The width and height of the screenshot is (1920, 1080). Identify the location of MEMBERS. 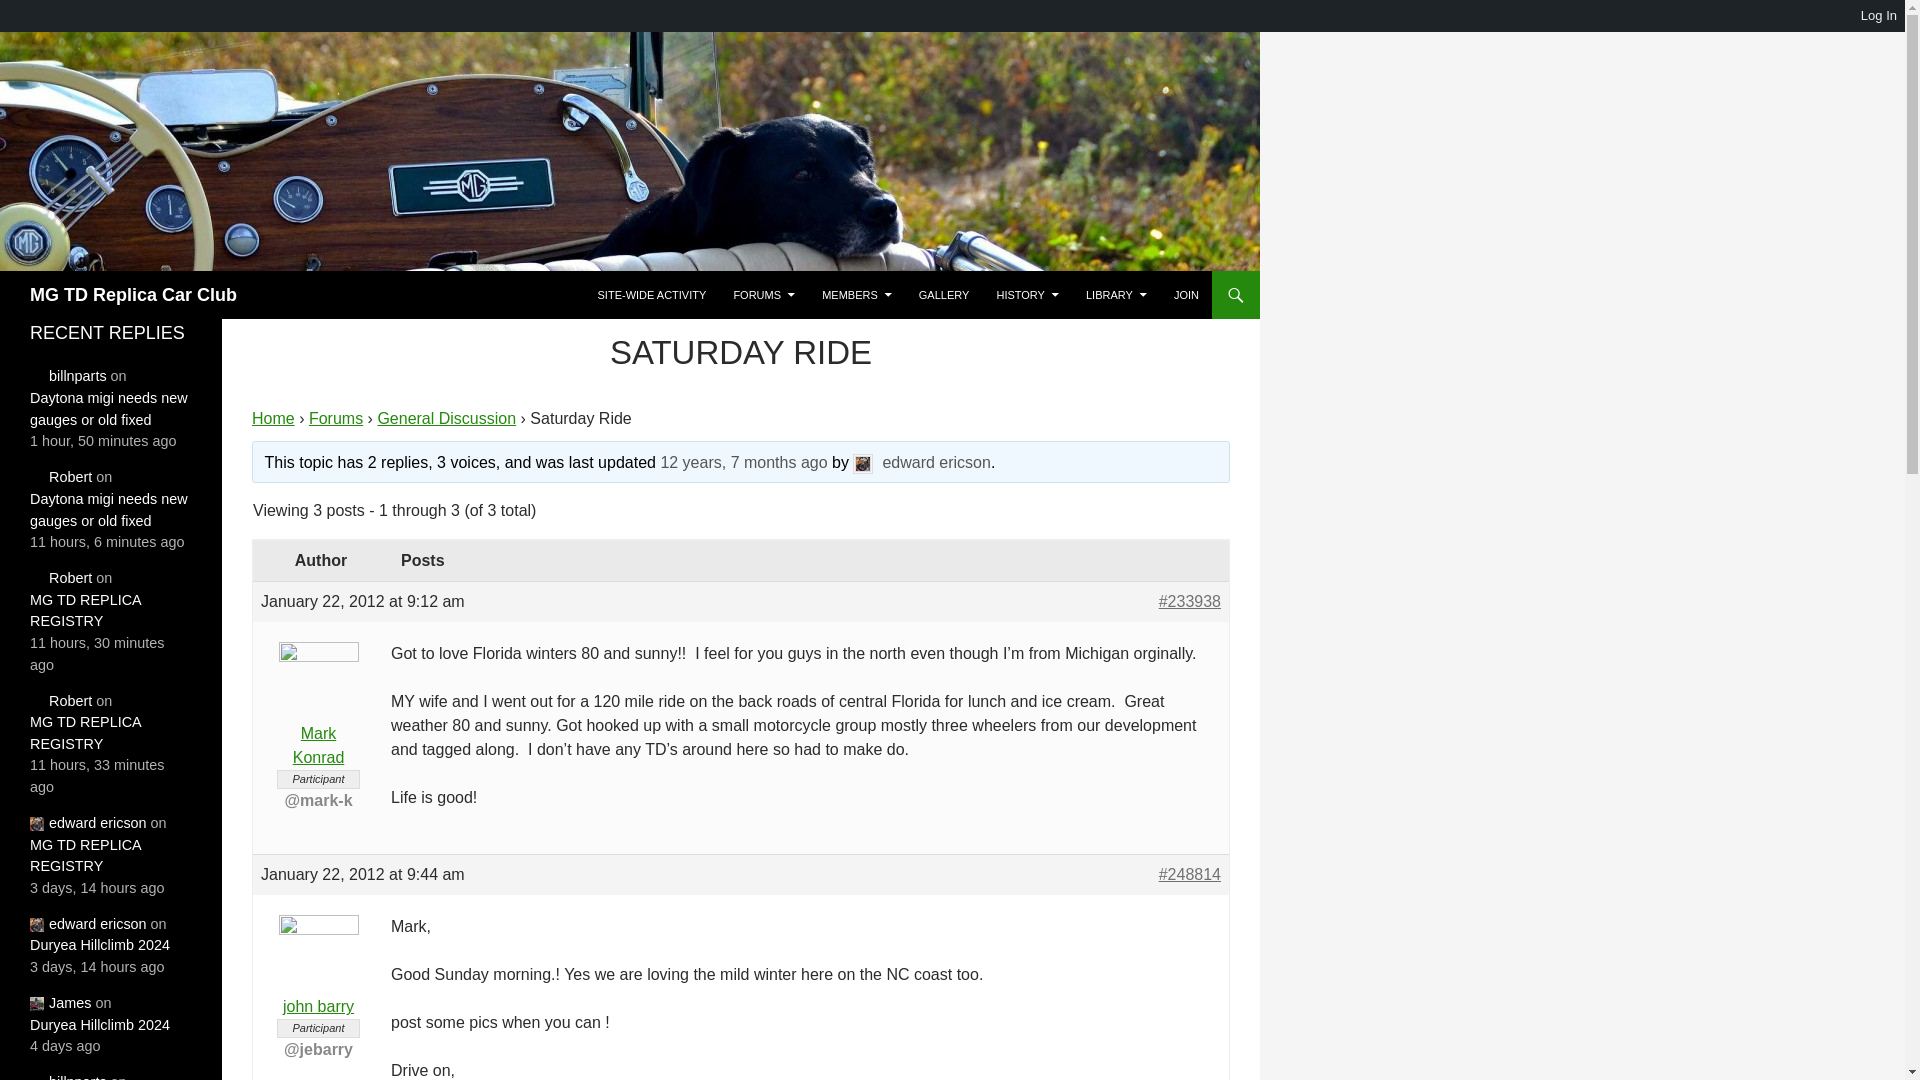
(857, 294).